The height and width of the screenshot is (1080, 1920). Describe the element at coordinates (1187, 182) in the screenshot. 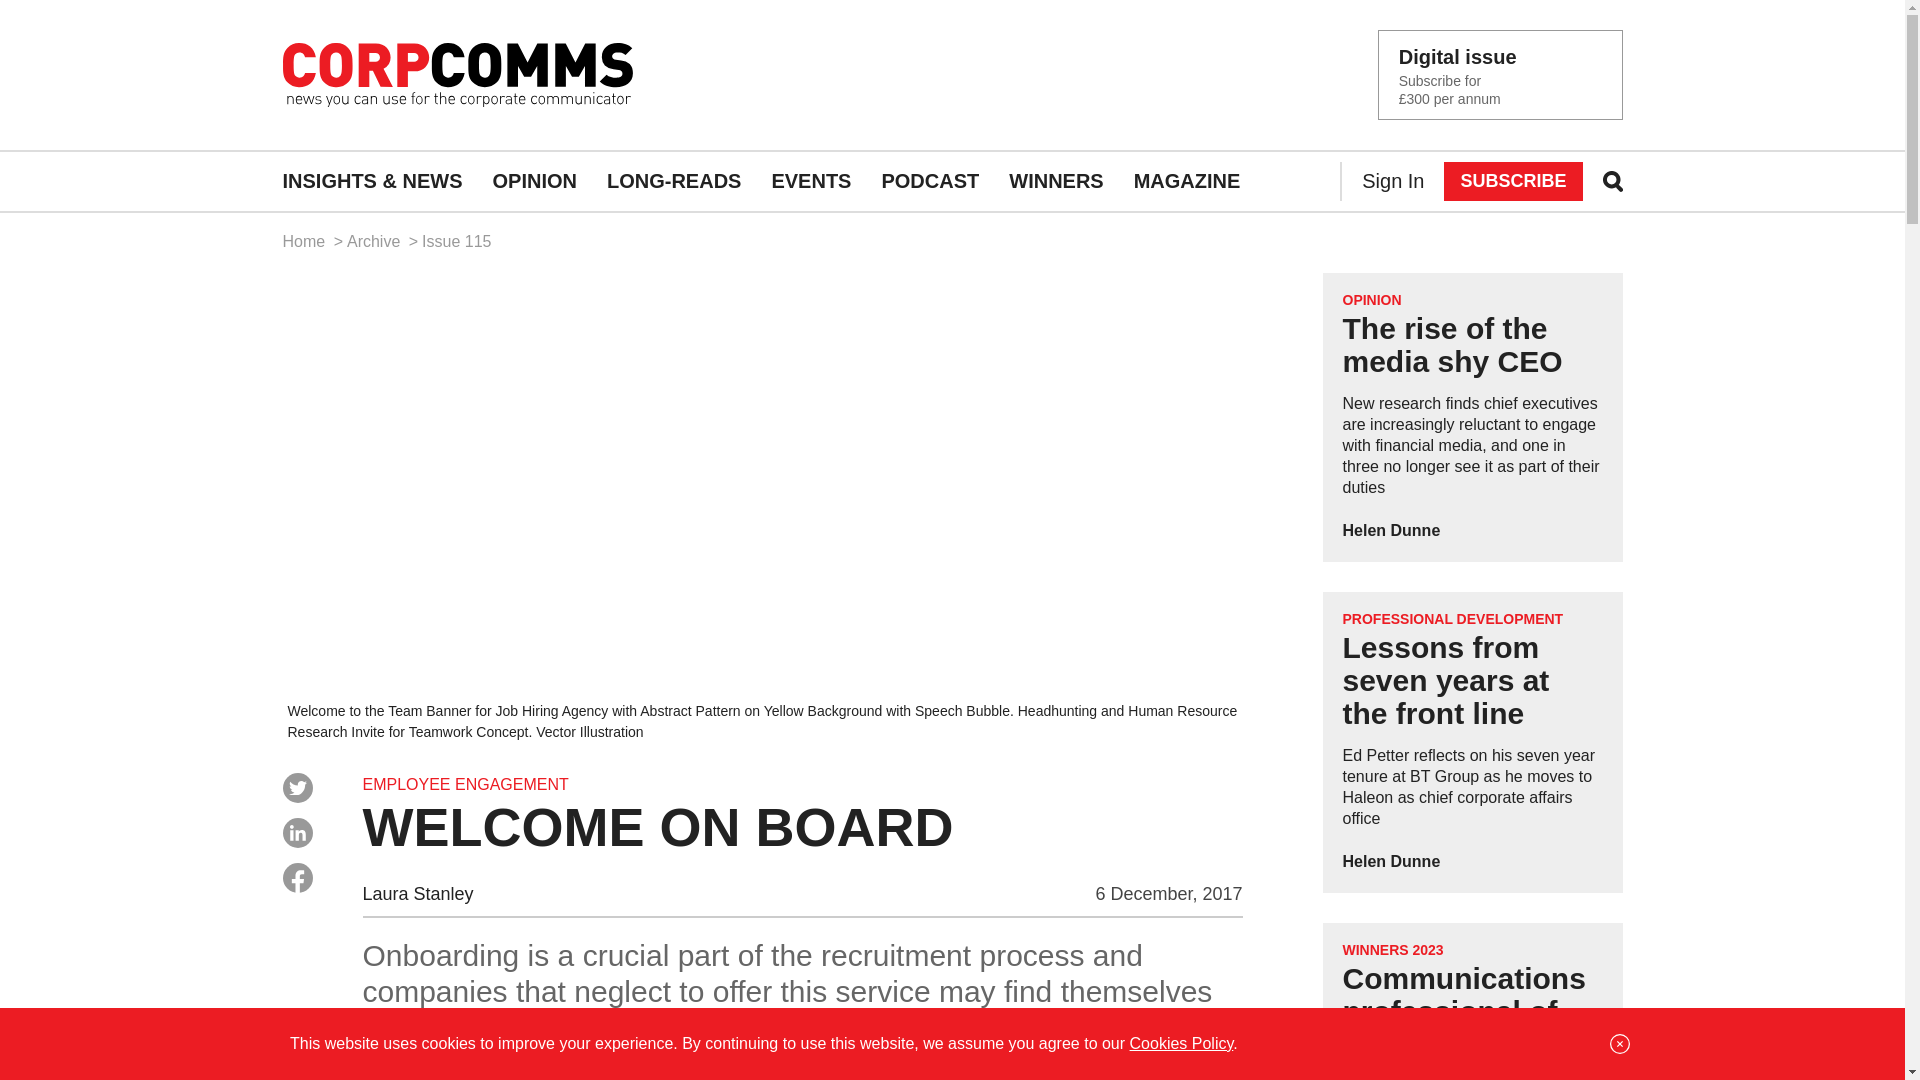

I see `MAGAZINE` at that location.